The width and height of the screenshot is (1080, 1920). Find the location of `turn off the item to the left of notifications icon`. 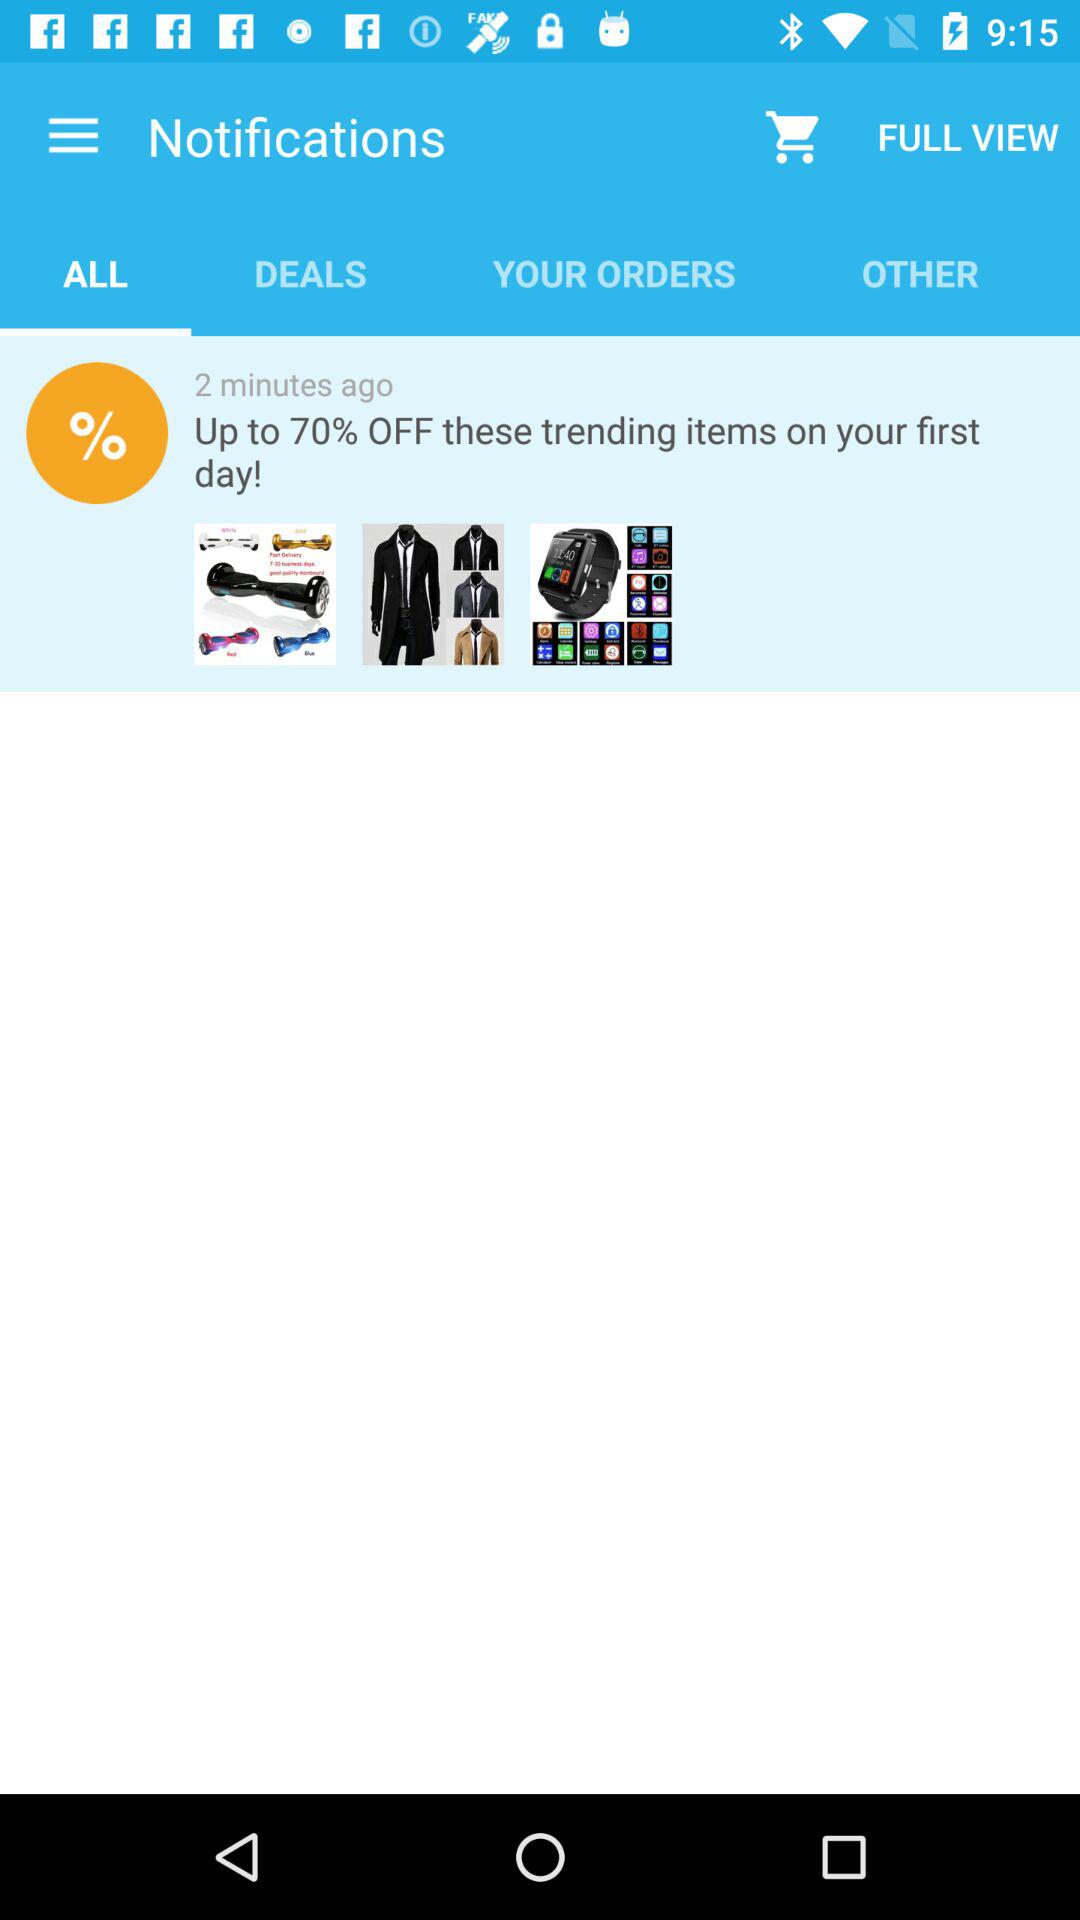

turn off the item to the left of notifications icon is located at coordinates (73, 136).